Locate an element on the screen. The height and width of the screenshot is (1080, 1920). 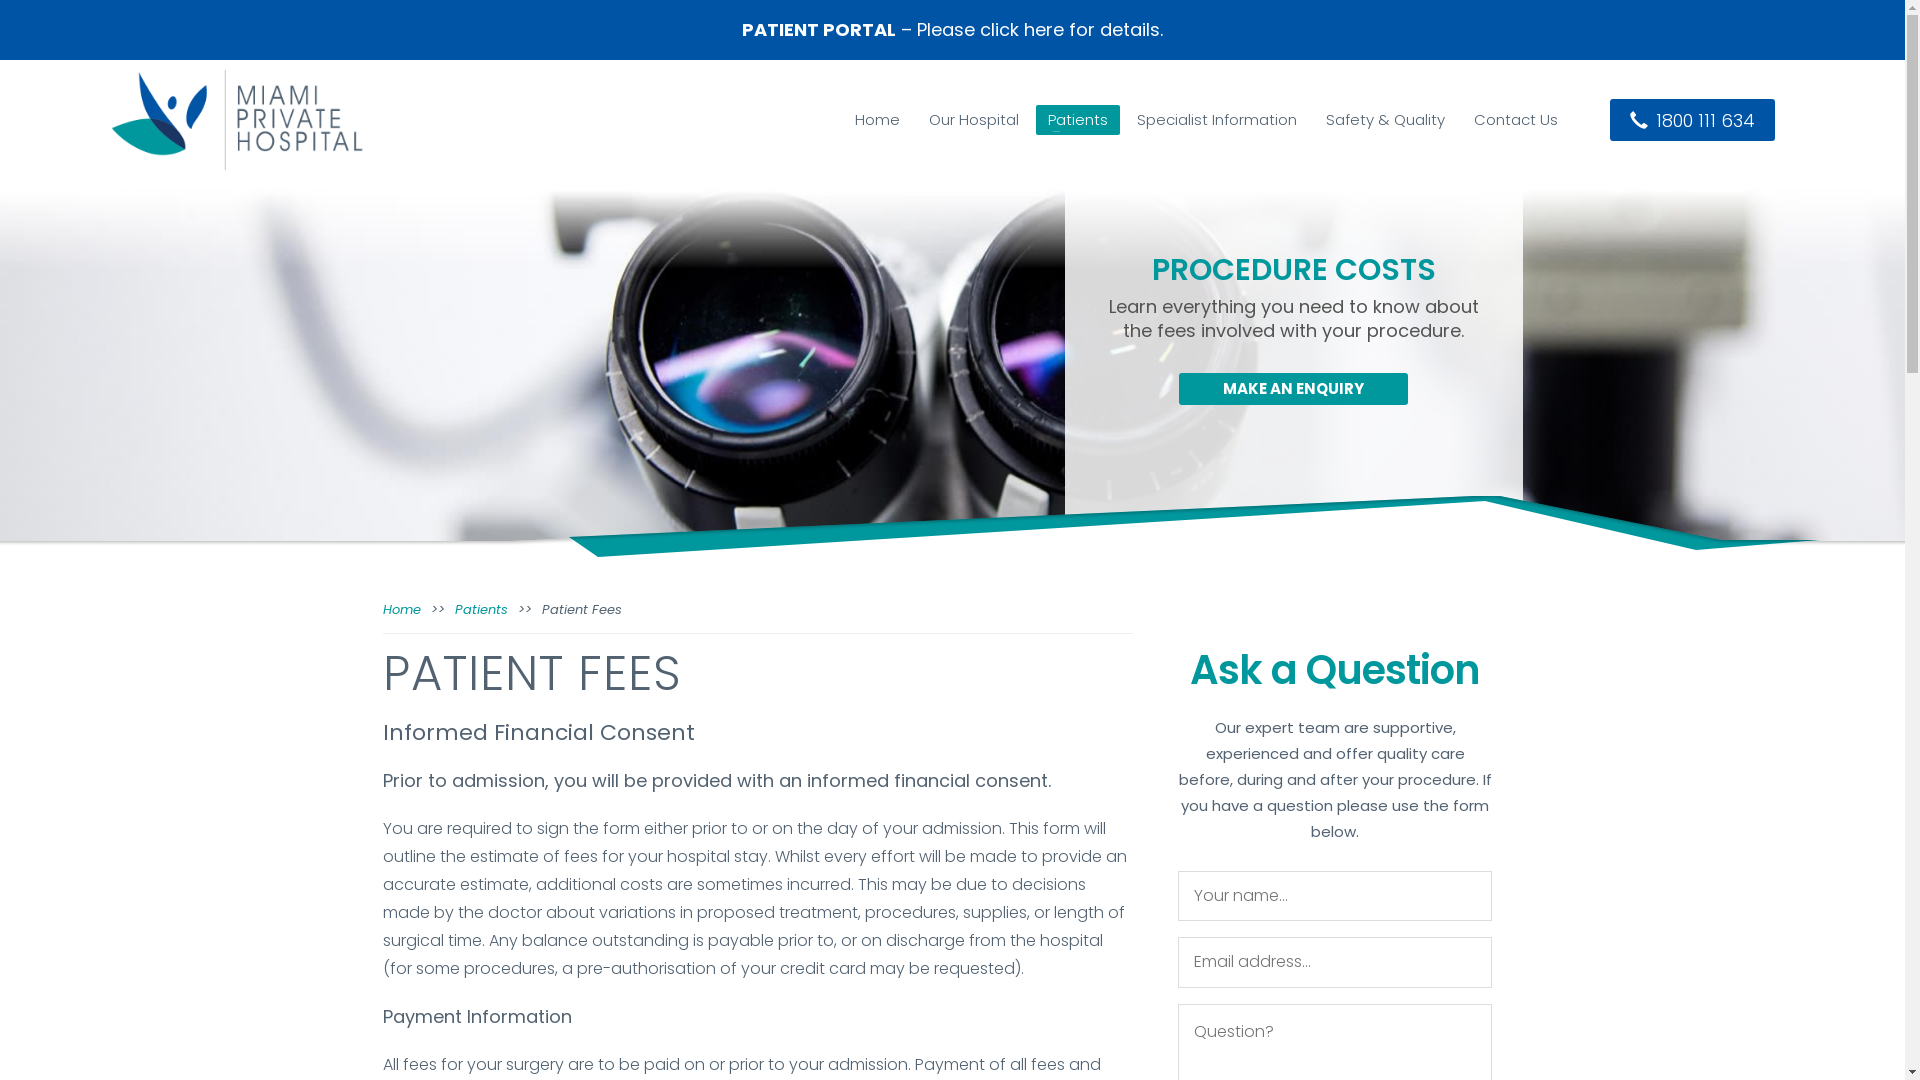
Patients is located at coordinates (1078, 120).